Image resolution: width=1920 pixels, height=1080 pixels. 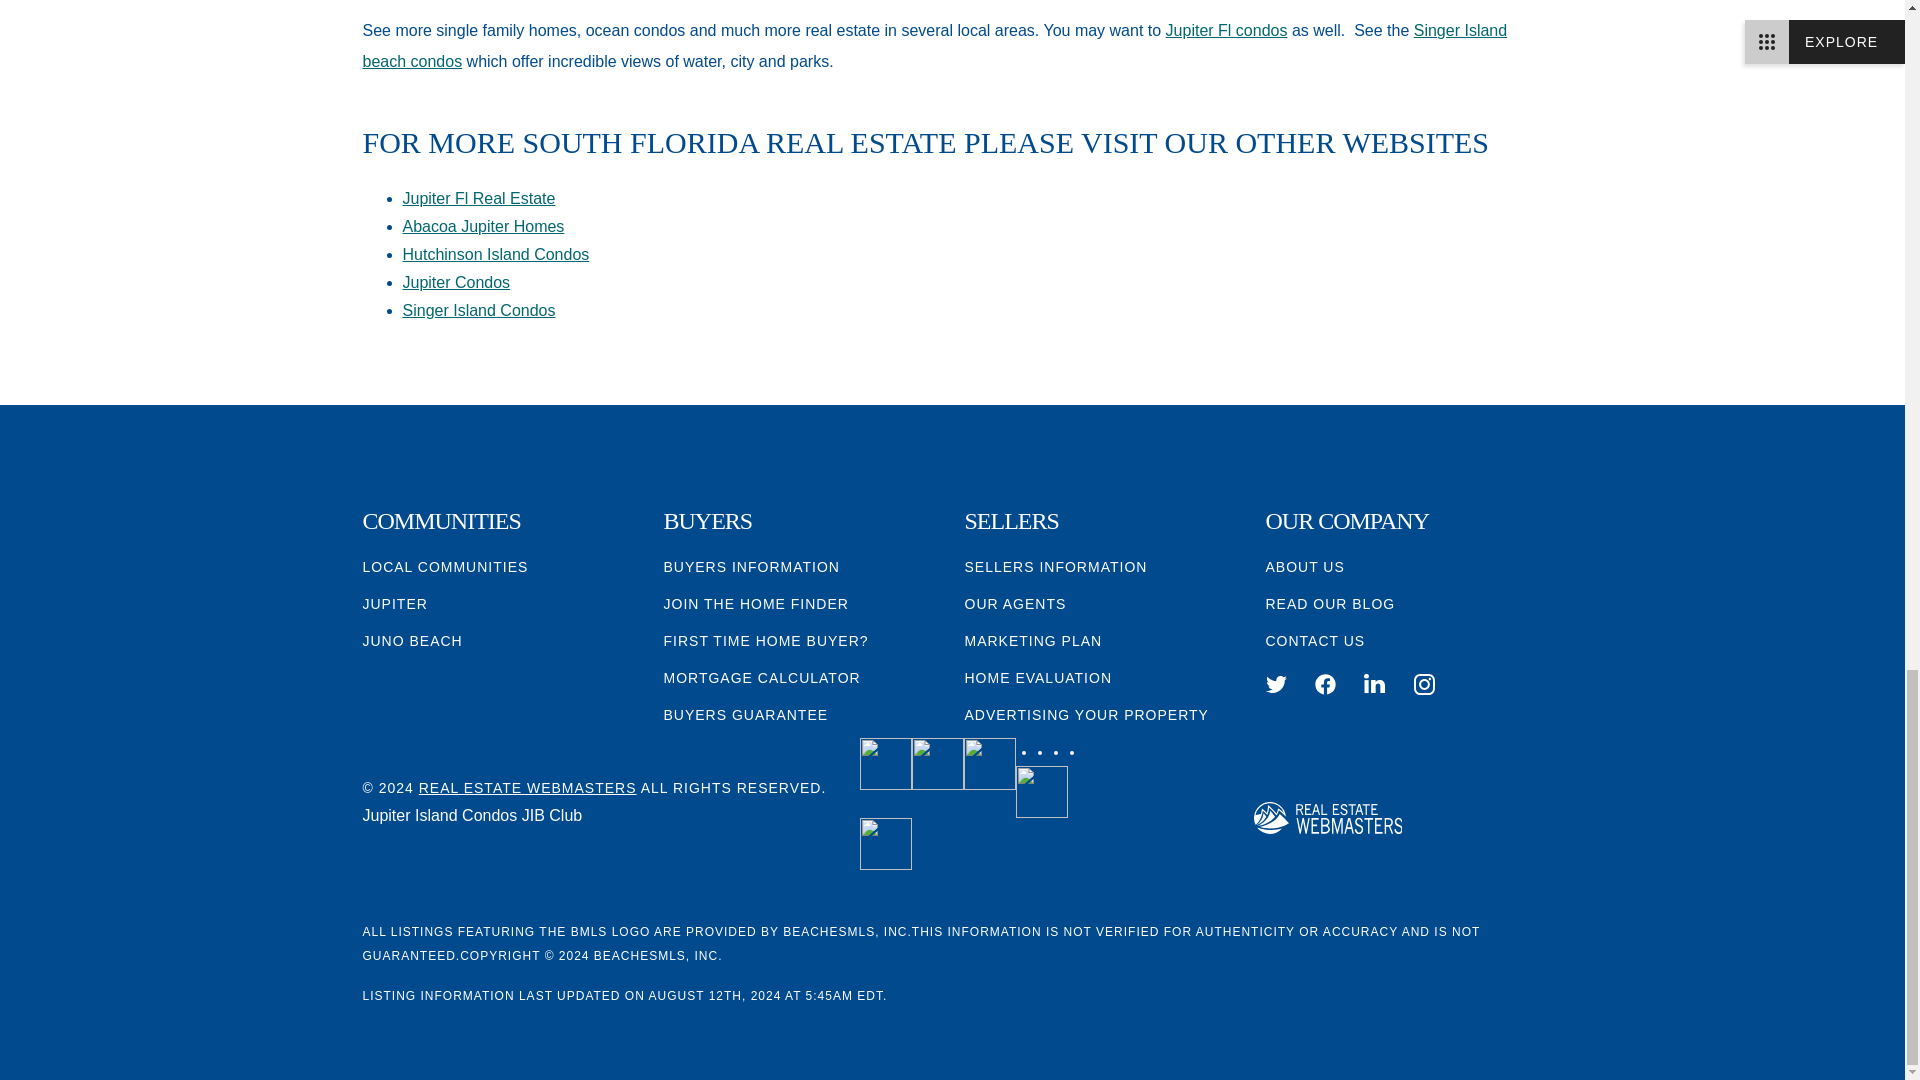 I want to click on Jupiter Real Estate for sale, so click(x=478, y=198).